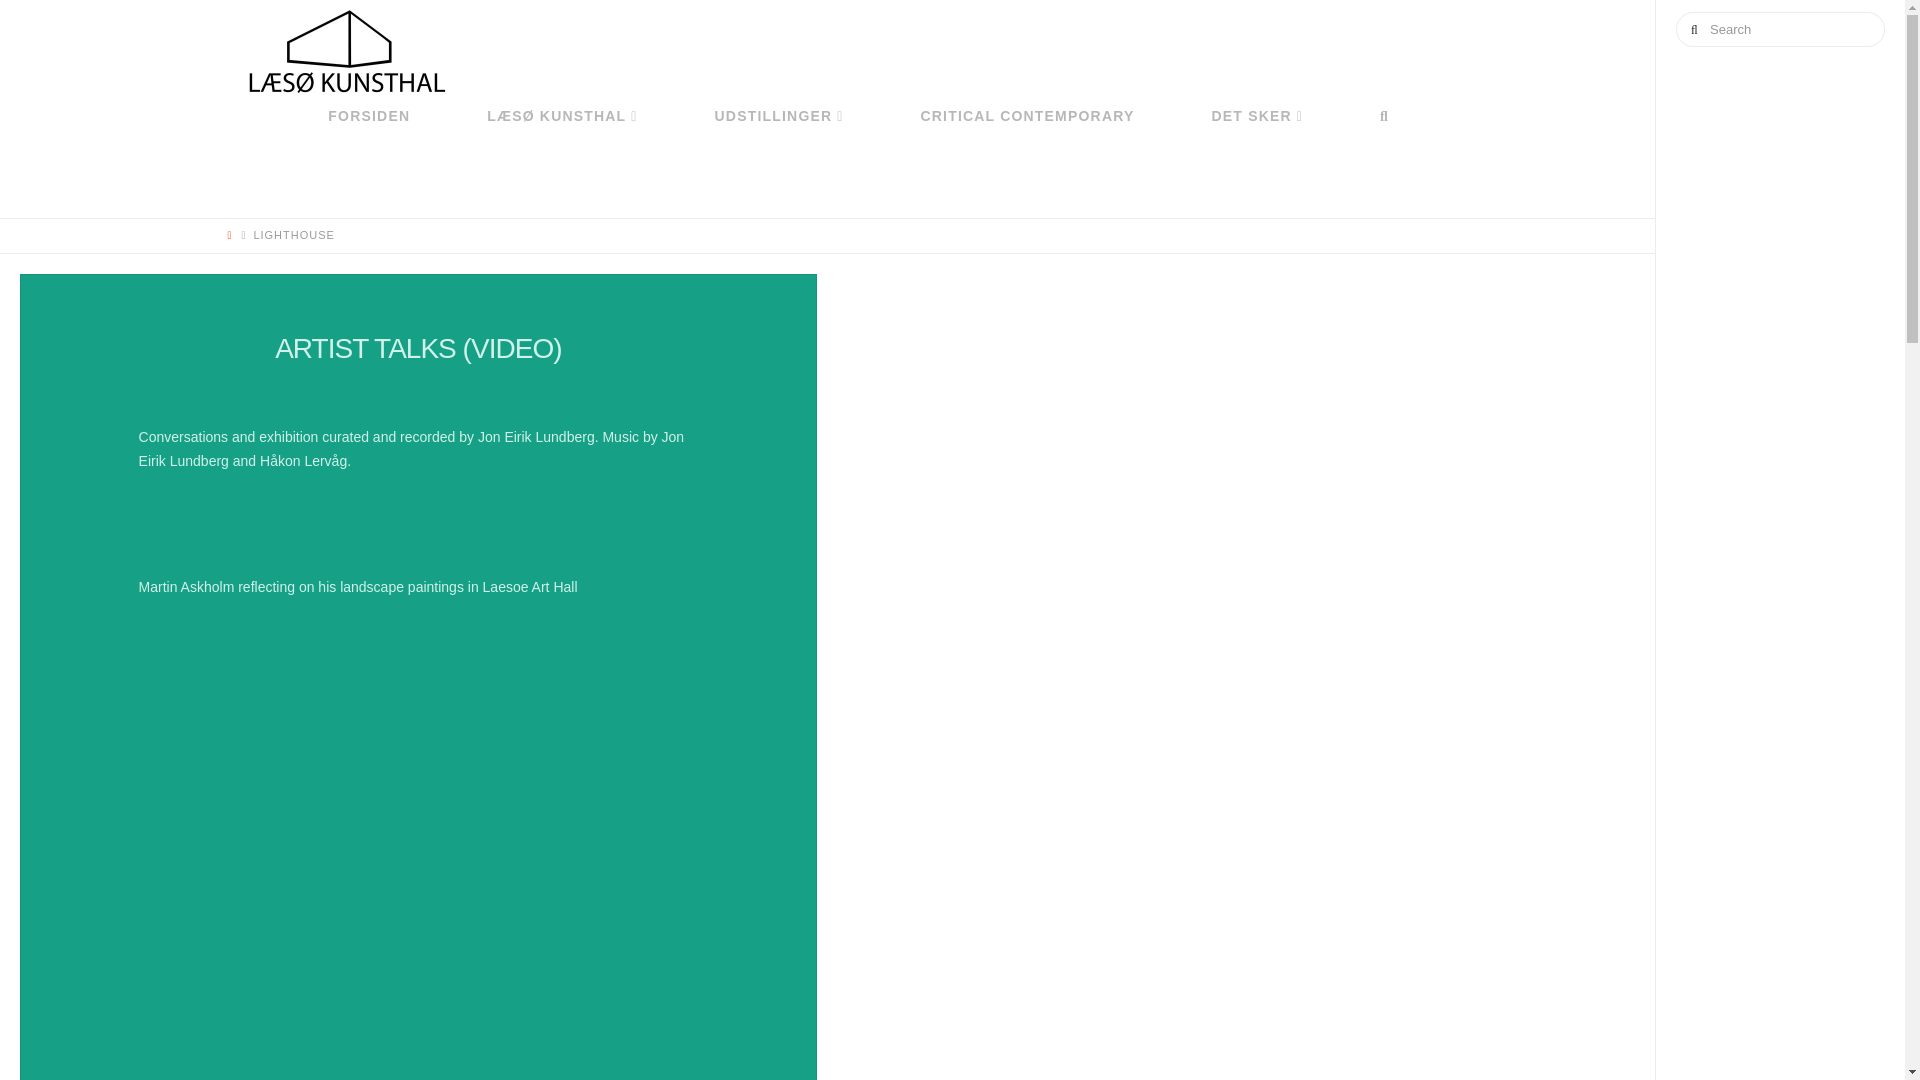  What do you see at coordinates (1027, 164) in the screenshot?
I see `CRITICAL CONTEMPORARY` at bounding box center [1027, 164].